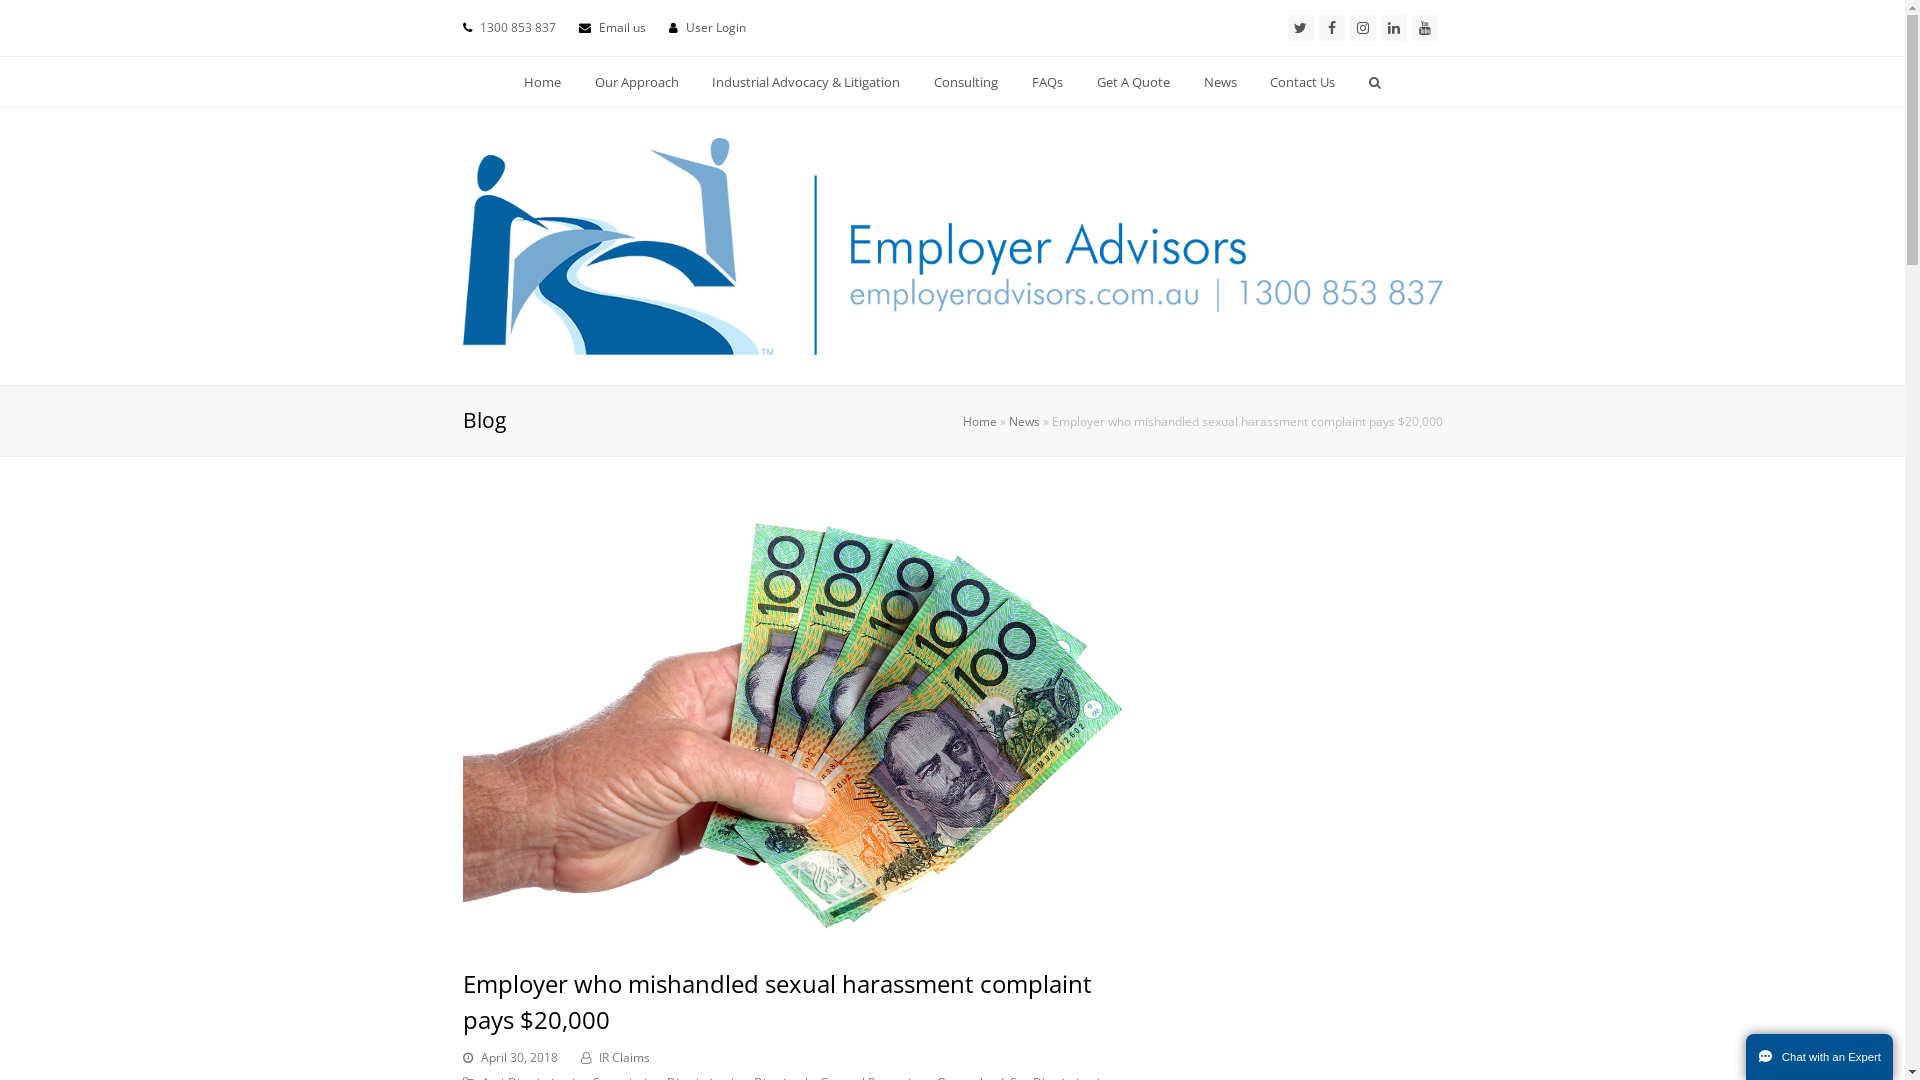  Describe the element at coordinates (1133, 82) in the screenshot. I see `Get A Quote` at that location.